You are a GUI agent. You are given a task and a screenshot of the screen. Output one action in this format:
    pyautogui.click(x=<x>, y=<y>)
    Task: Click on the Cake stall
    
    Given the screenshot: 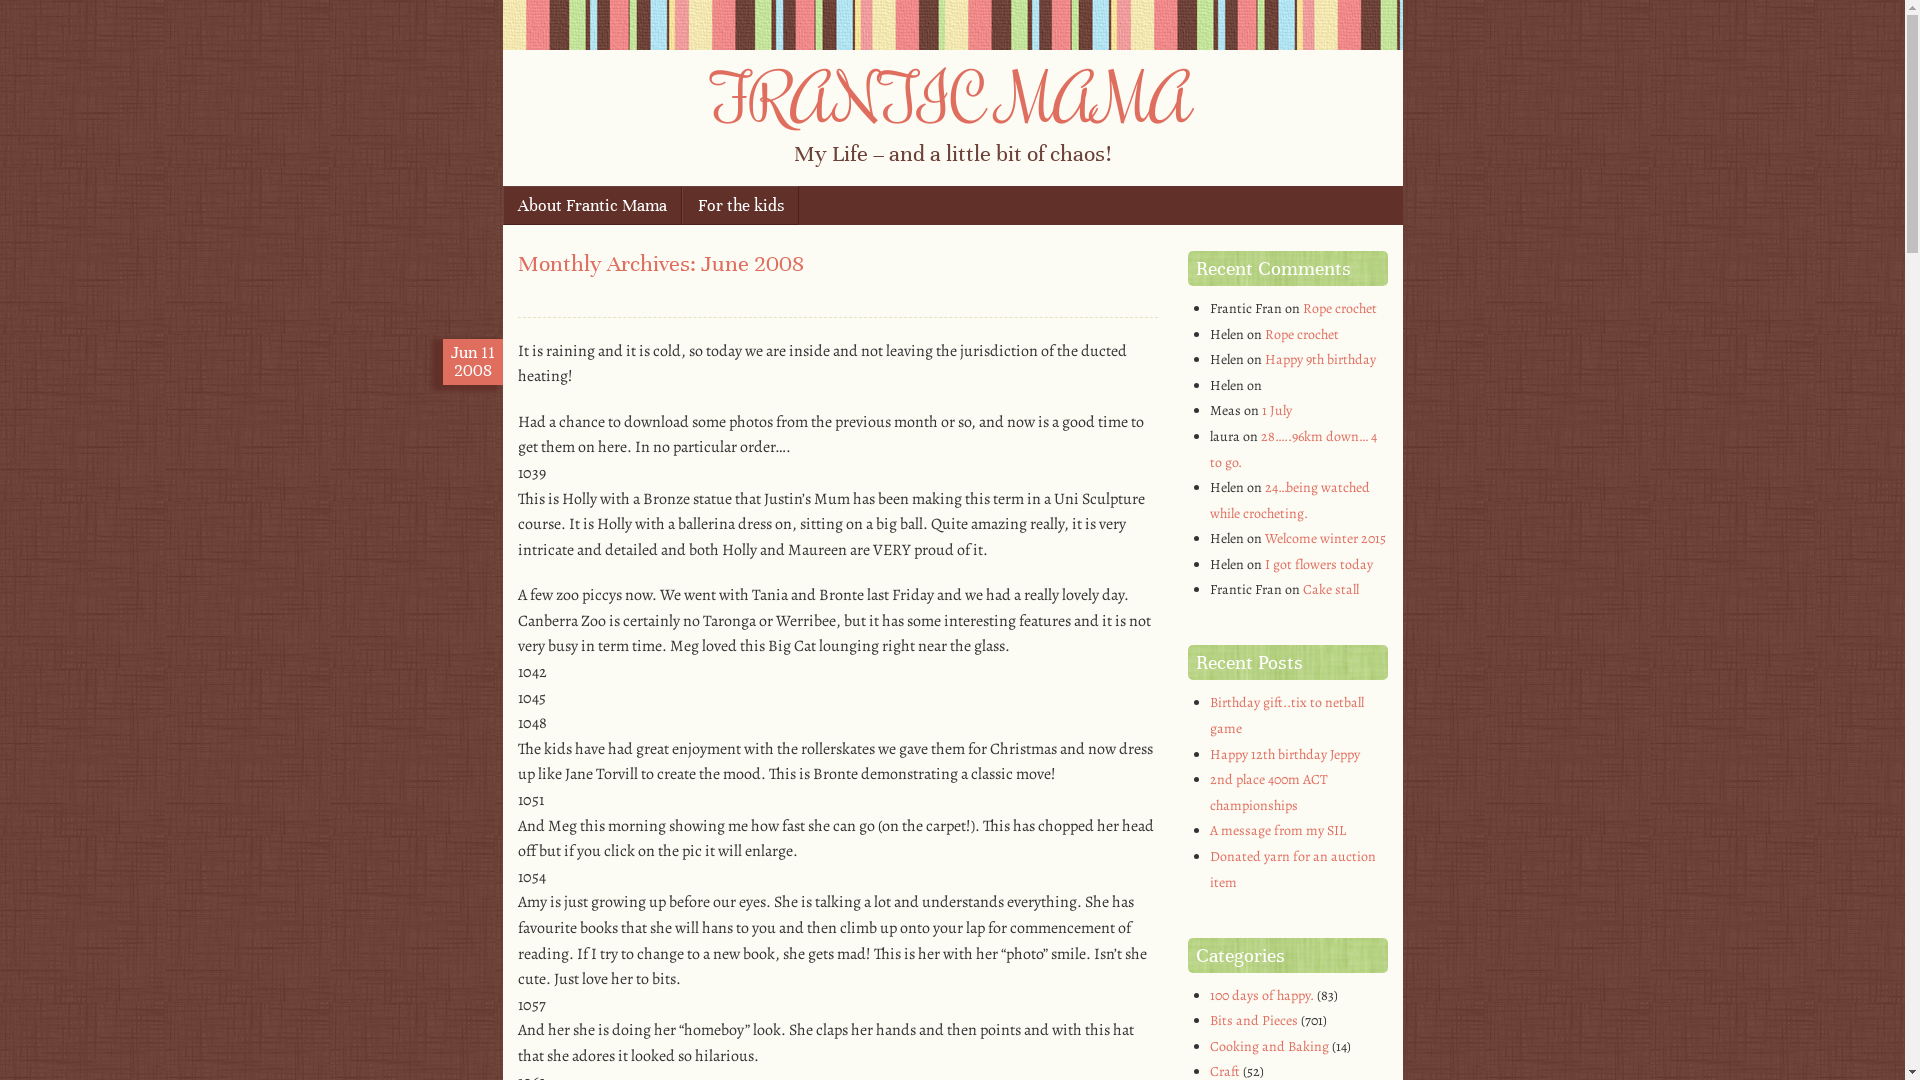 What is the action you would take?
    pyautogui.click(x=1331, y=590)
    